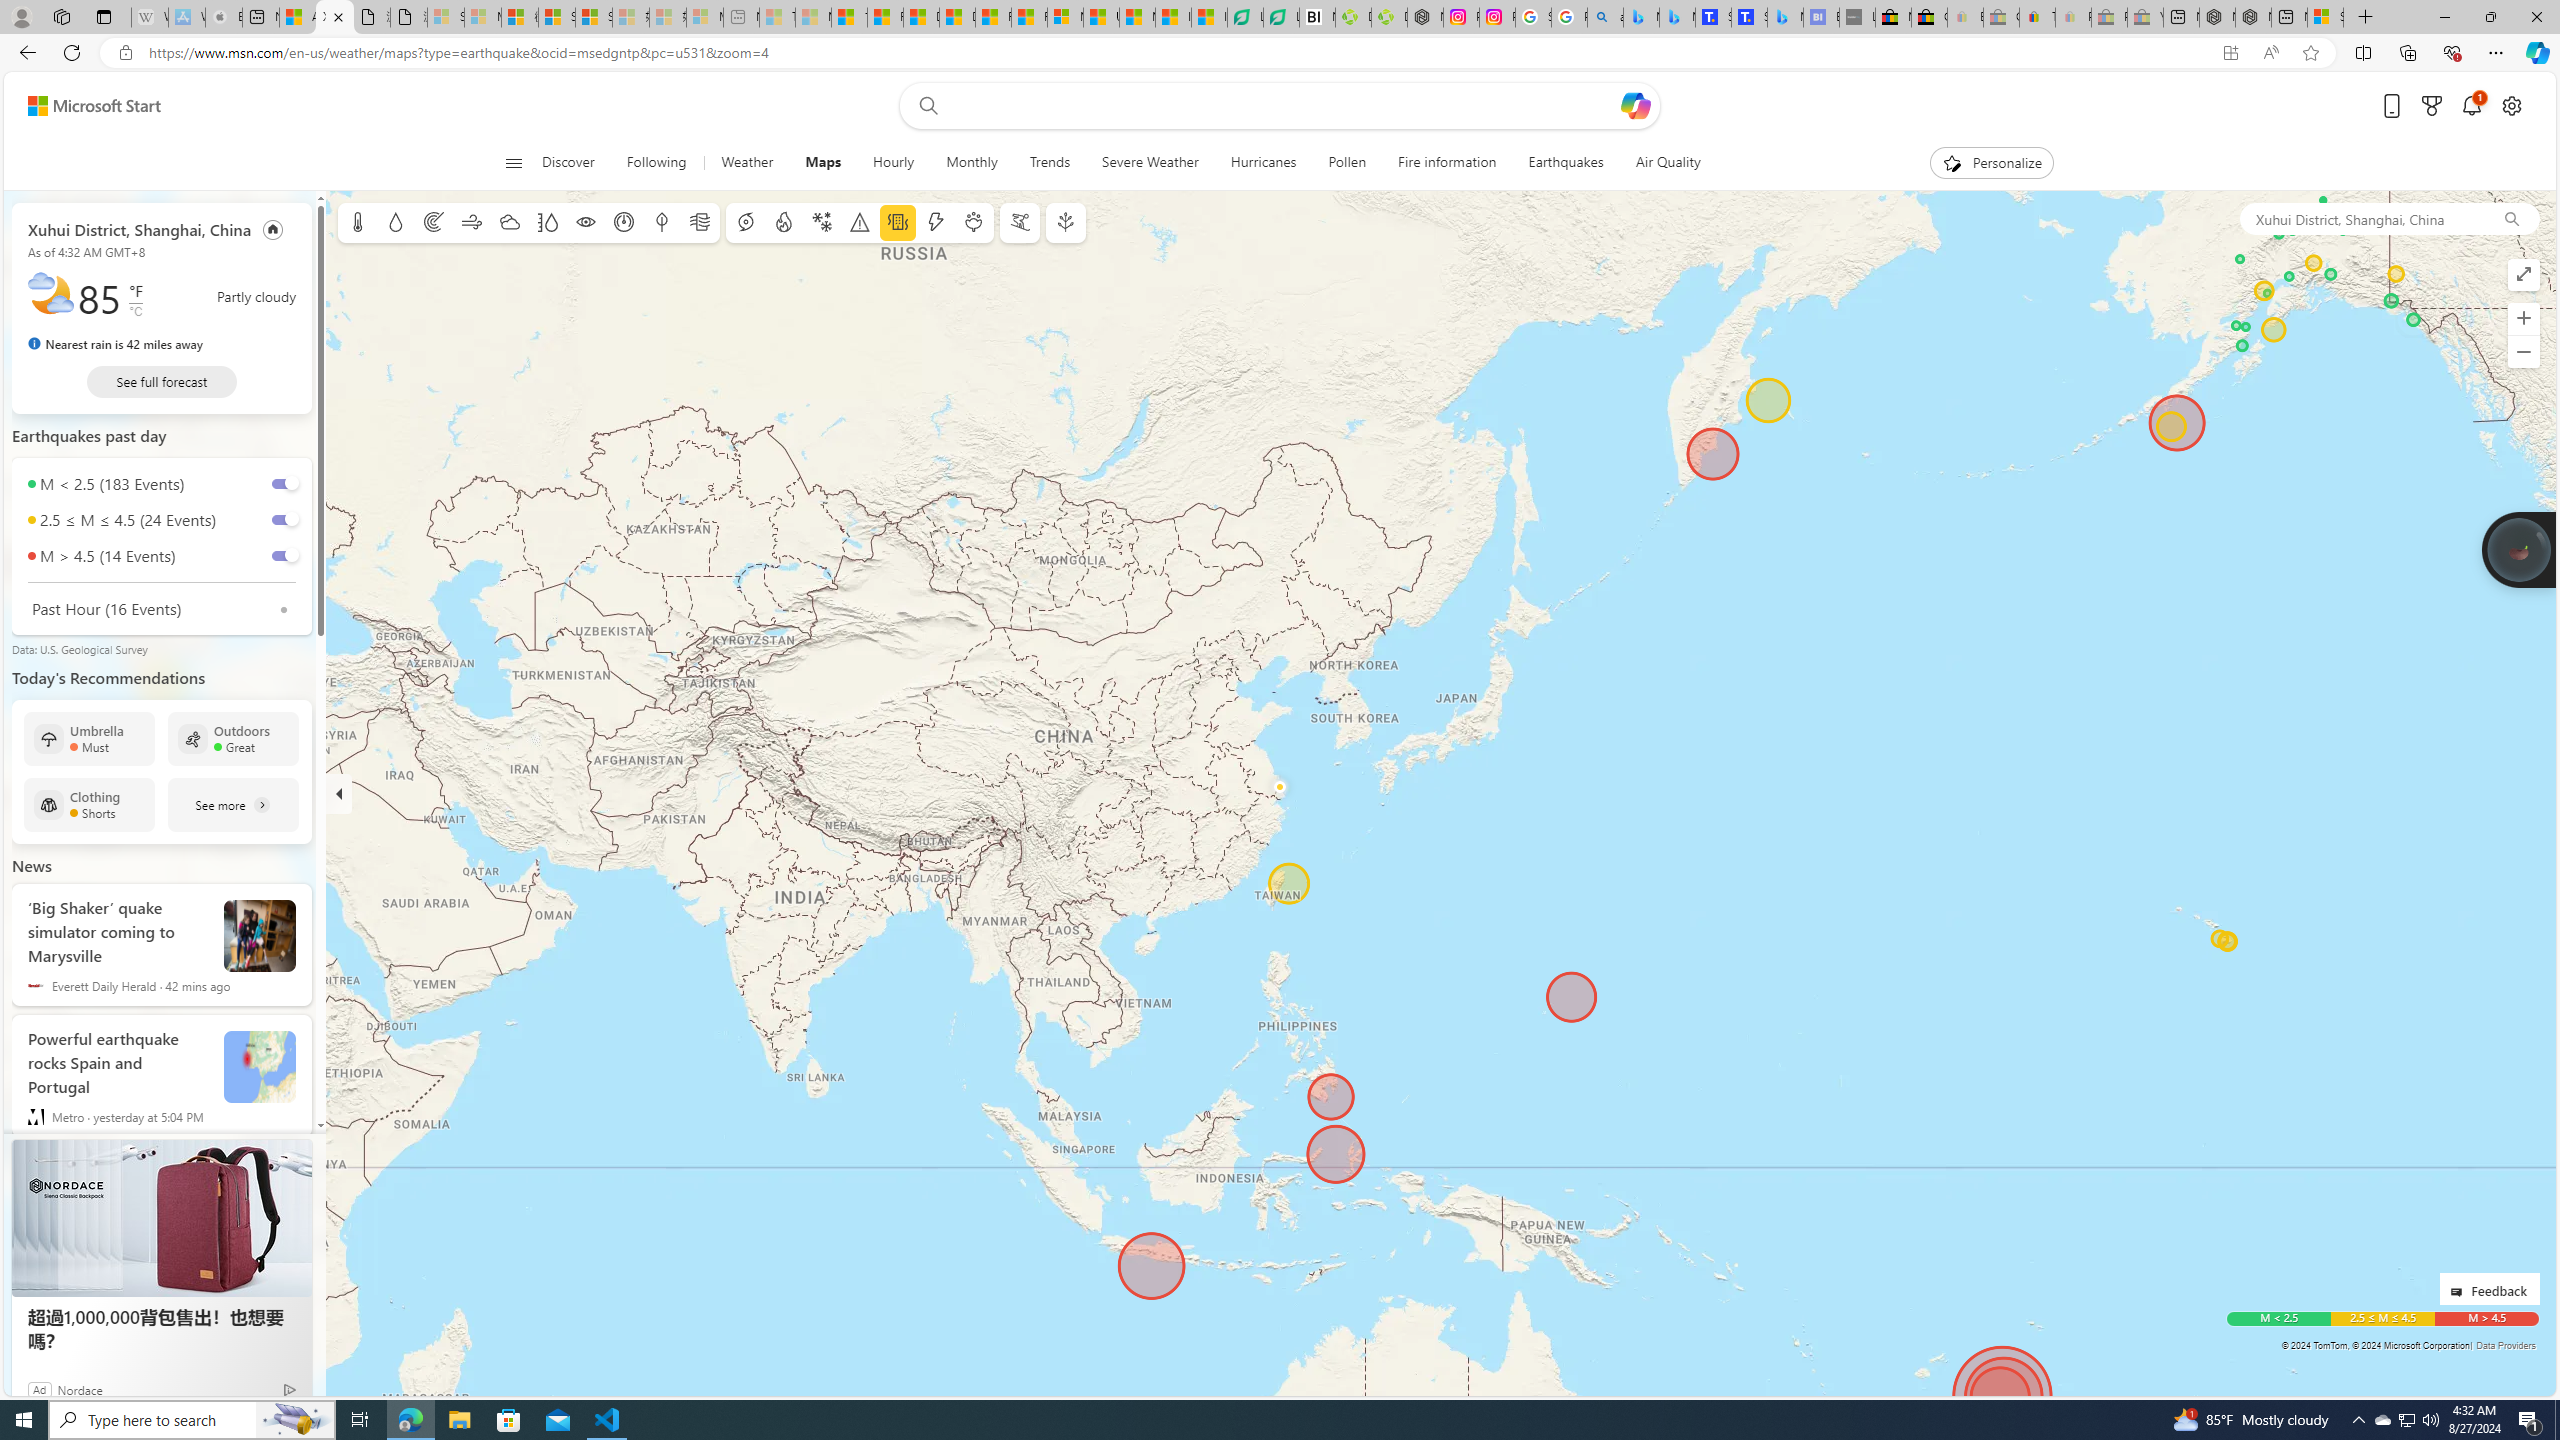 This screenshot has height=1440, width=2560. Describe the element at coordinates (149, 17) in the screenshot. I see `Wikipedia - Sleeping` at that location.